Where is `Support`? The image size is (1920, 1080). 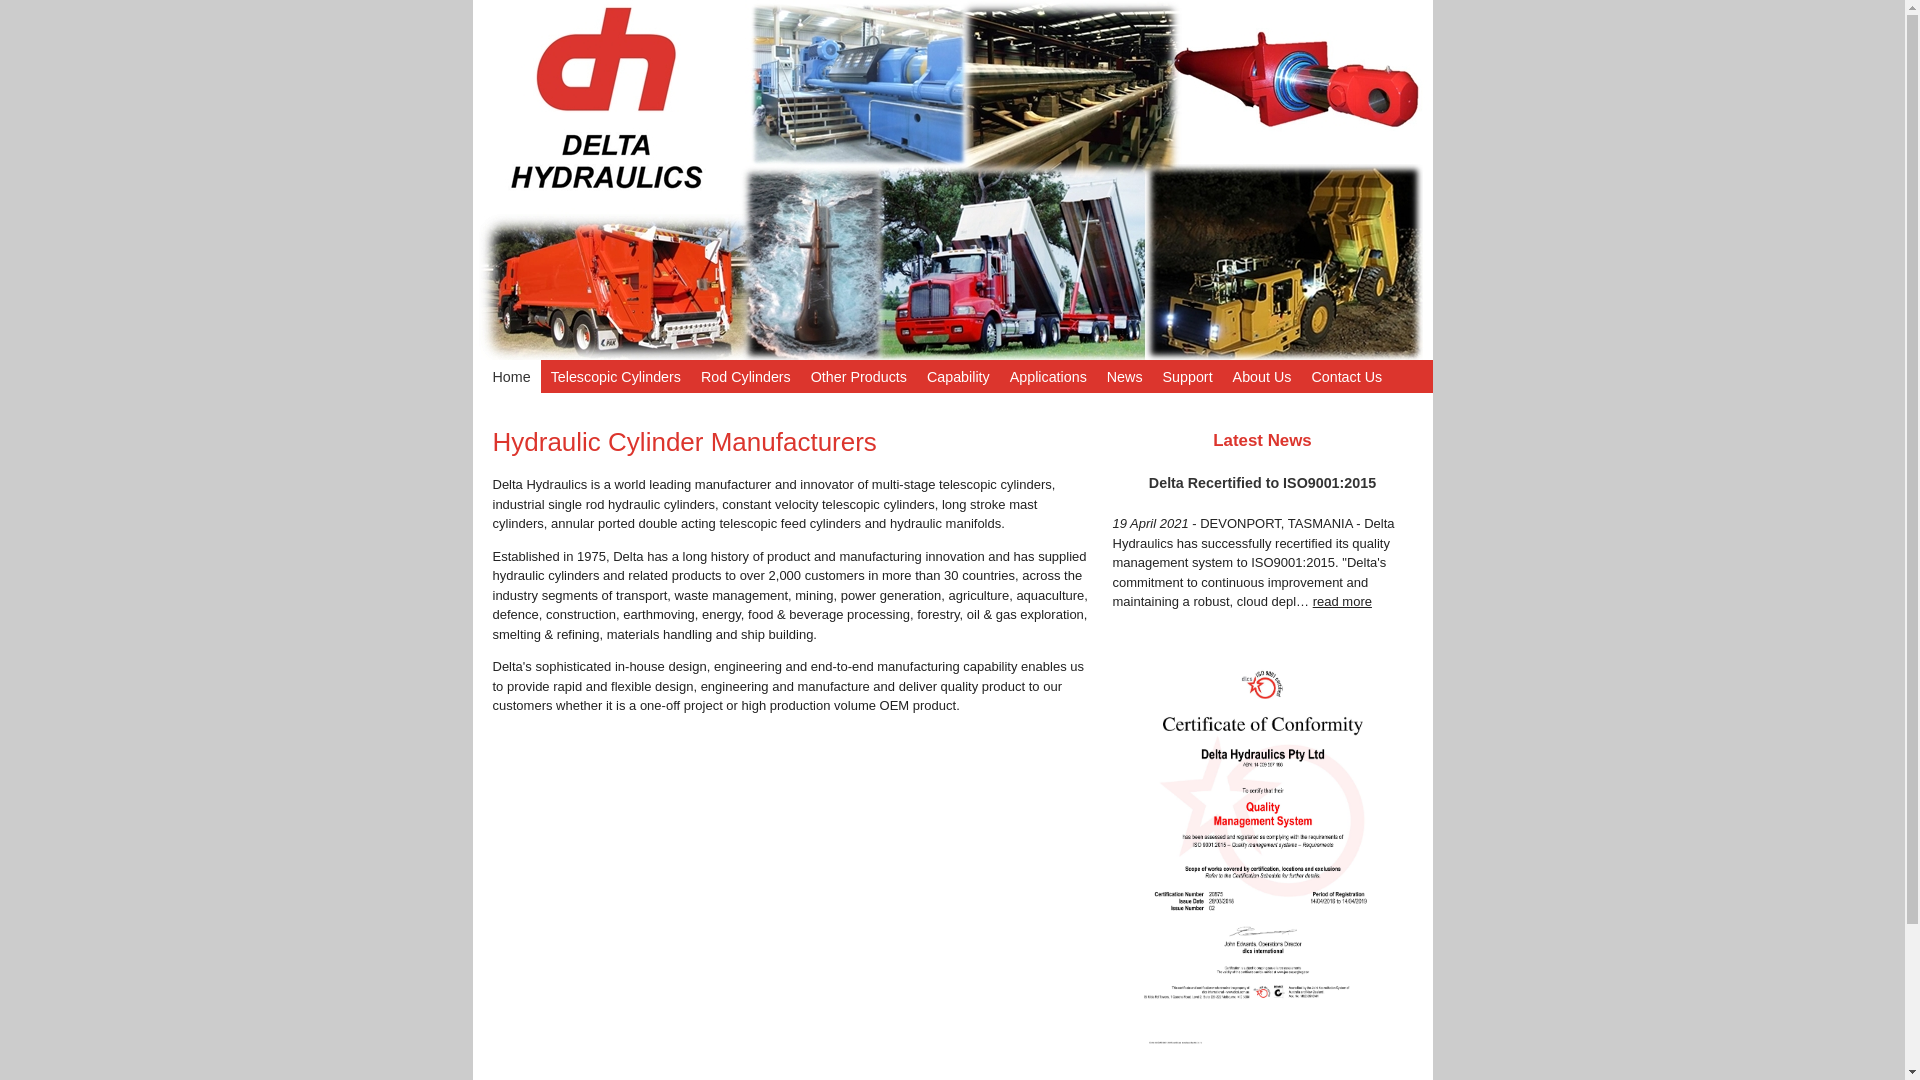
Support is located at coordinates (1188, 376).